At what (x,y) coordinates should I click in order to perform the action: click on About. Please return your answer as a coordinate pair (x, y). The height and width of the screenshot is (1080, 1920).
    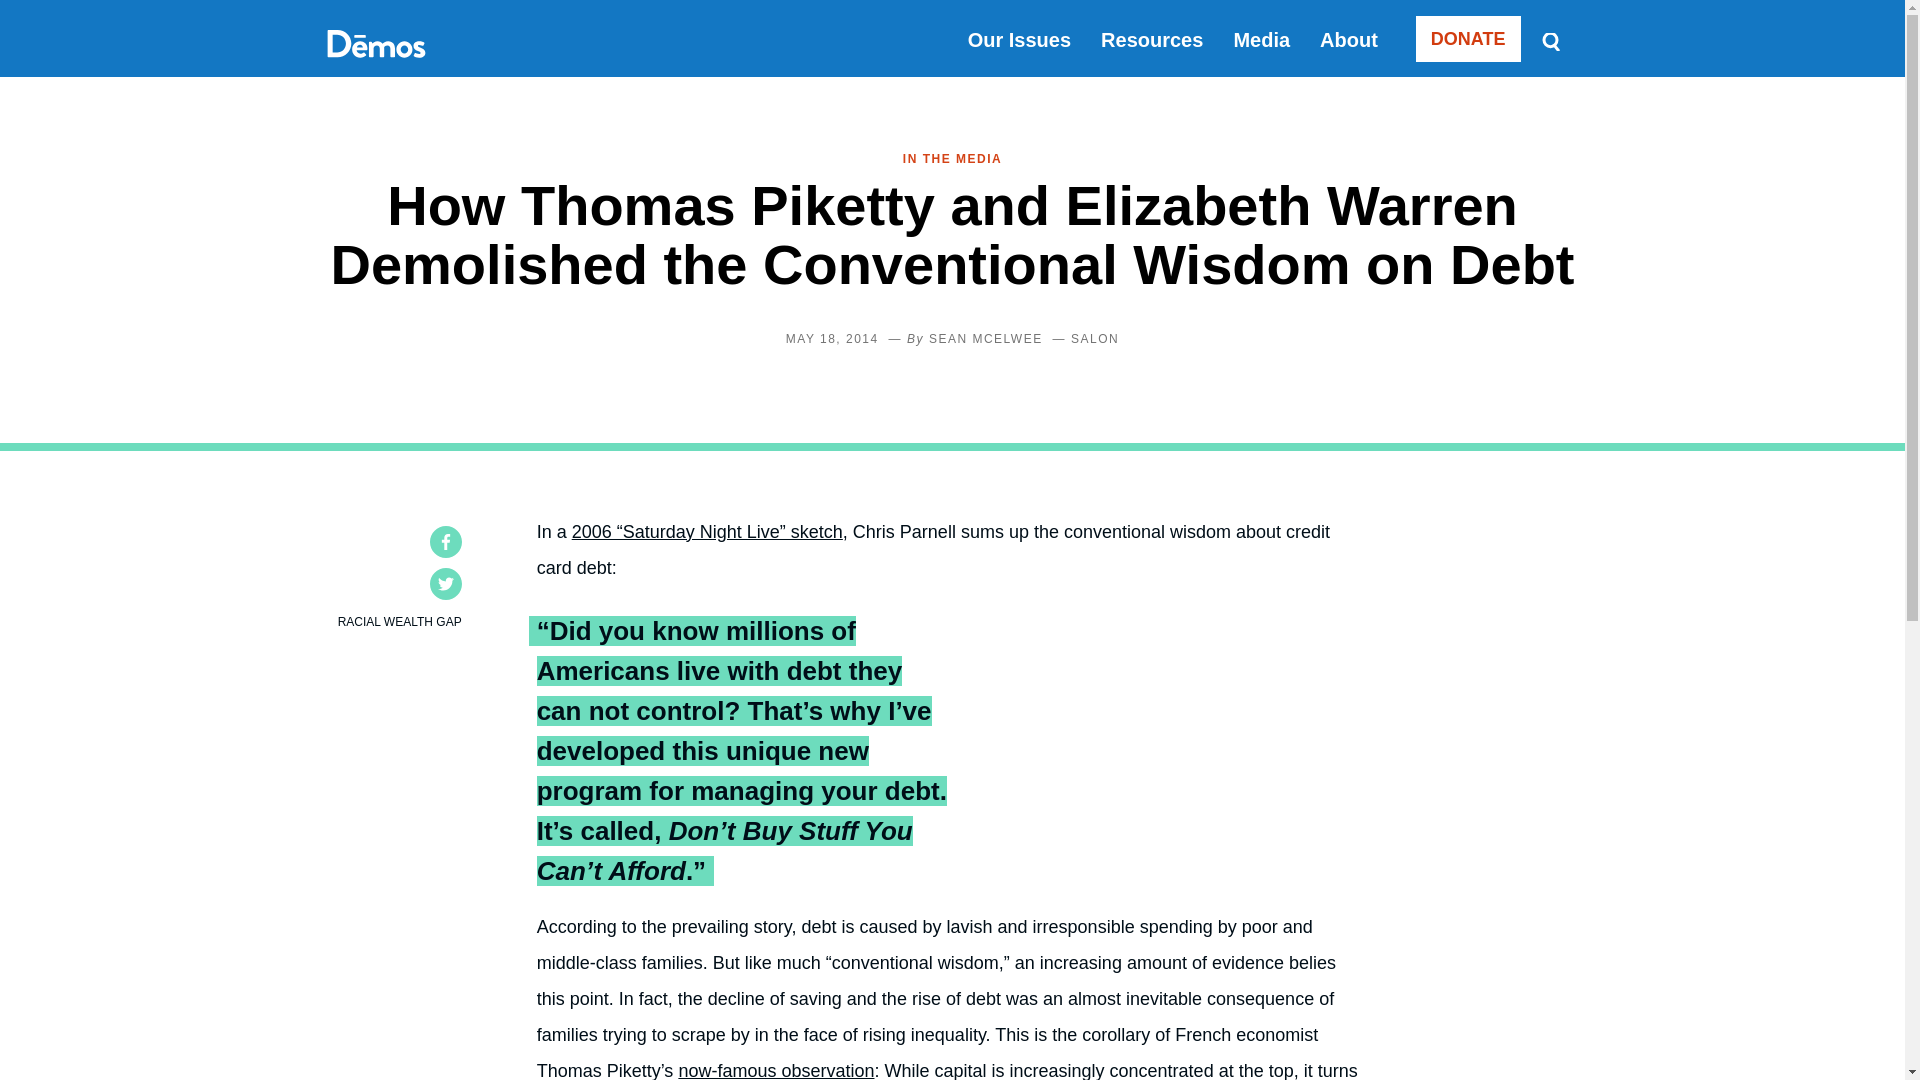
    Looking at the image, I should click on (1349, 40).